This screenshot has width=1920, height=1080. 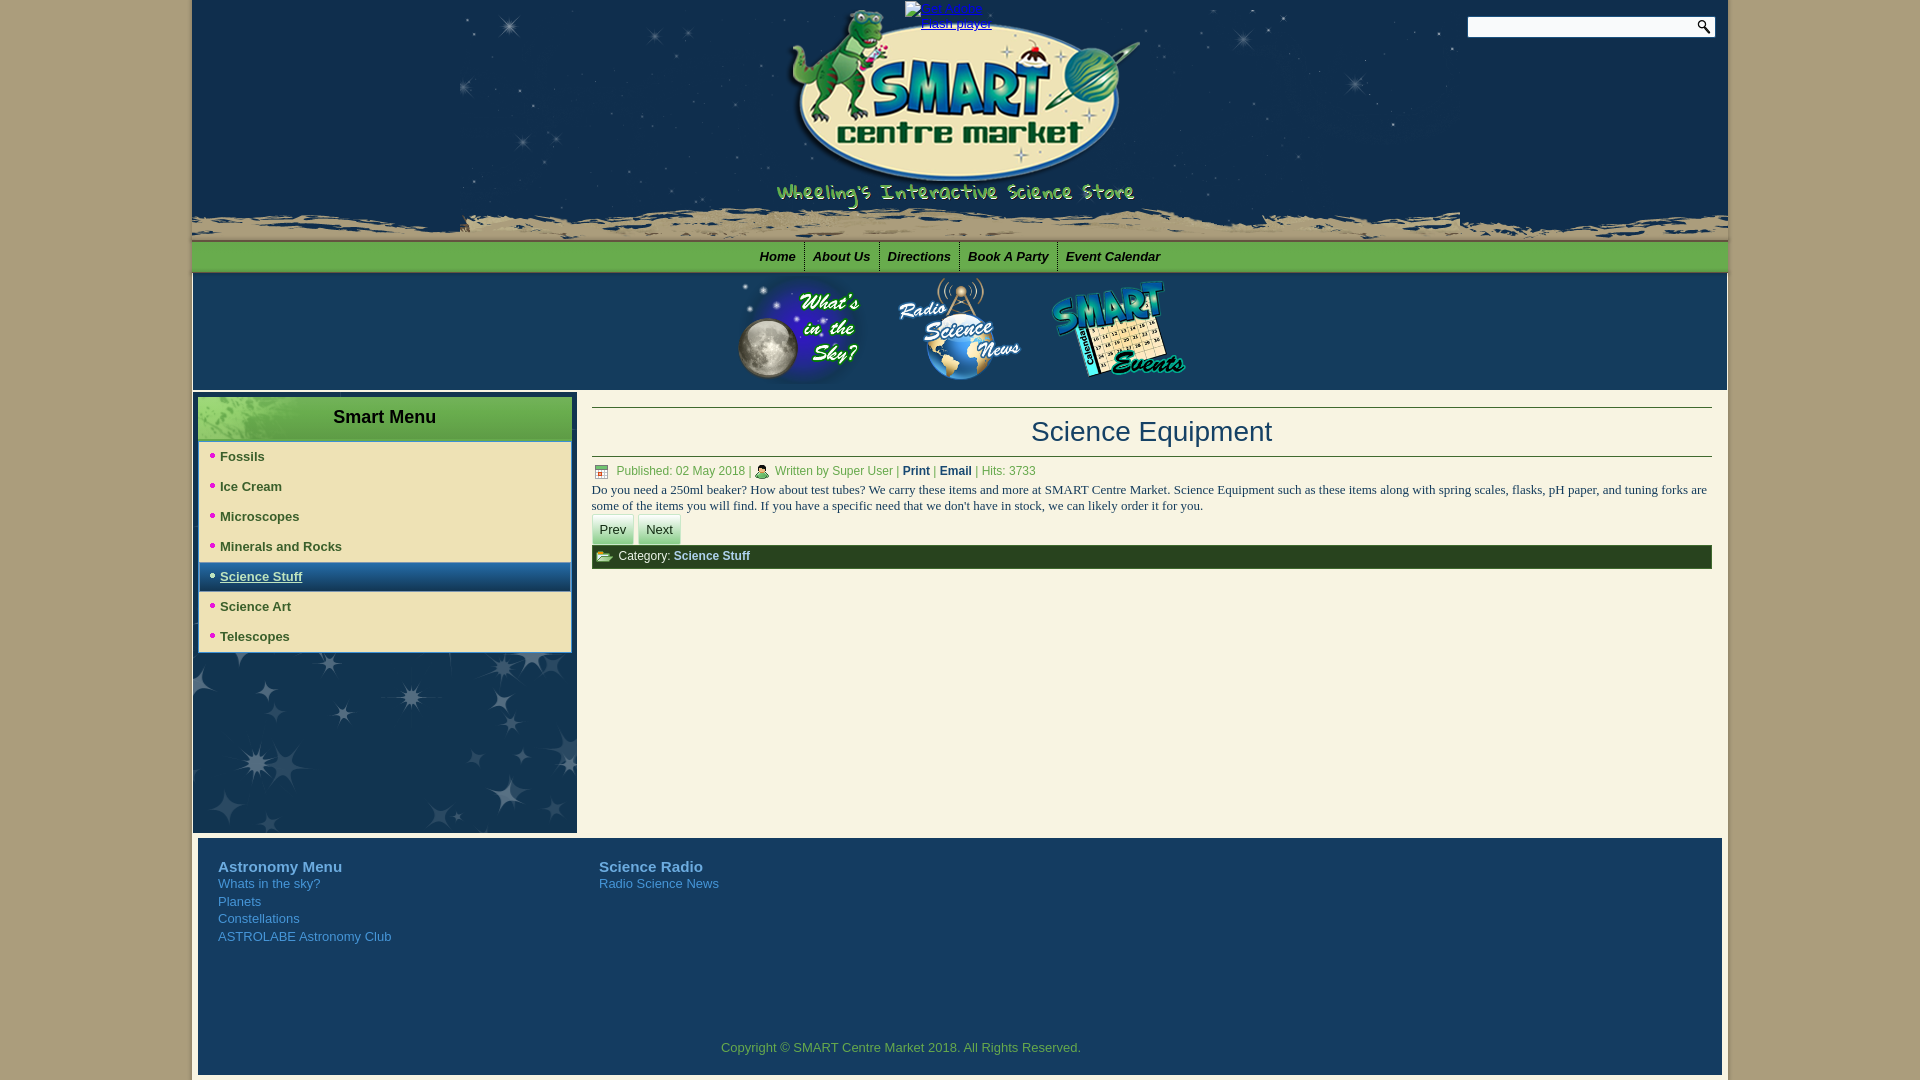 I want to click on Science Stuff, so click(x=384, y=576).